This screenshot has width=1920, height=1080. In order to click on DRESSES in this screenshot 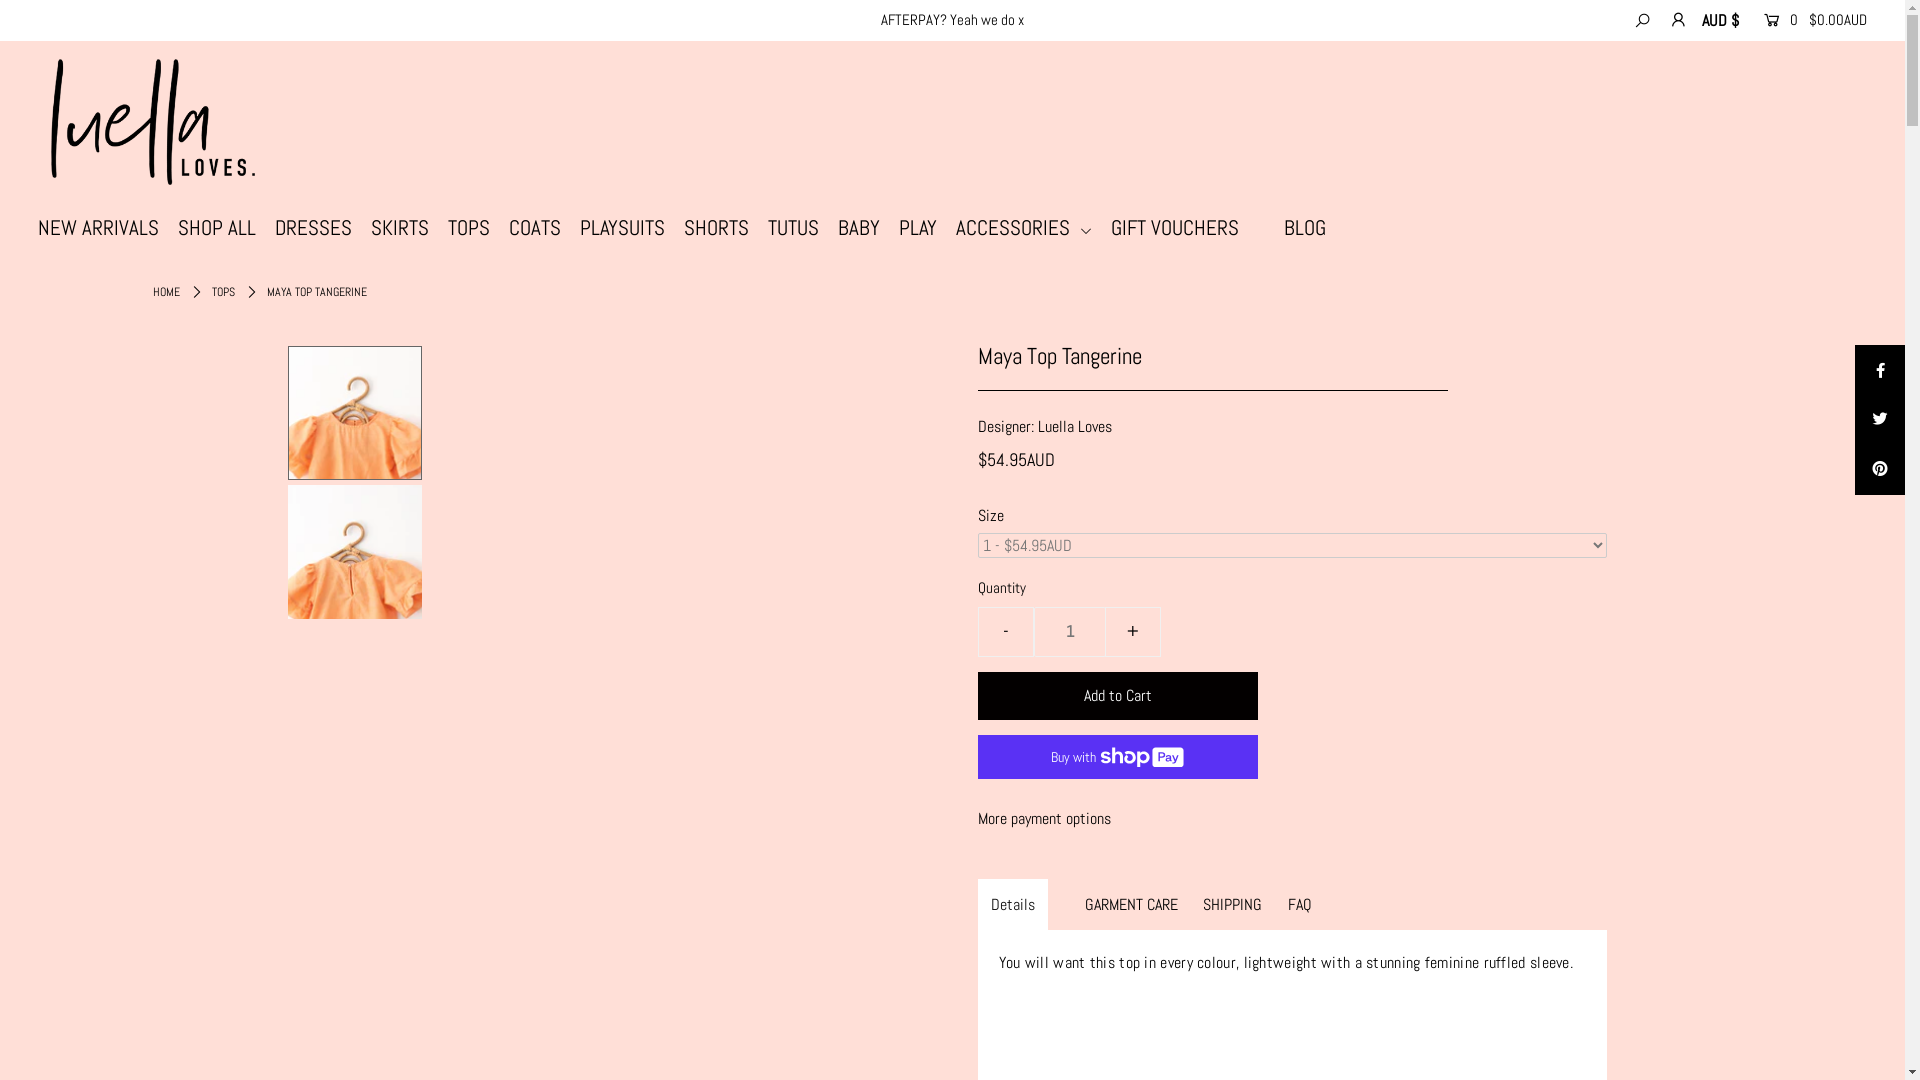, I will do `click(321, 228)`.